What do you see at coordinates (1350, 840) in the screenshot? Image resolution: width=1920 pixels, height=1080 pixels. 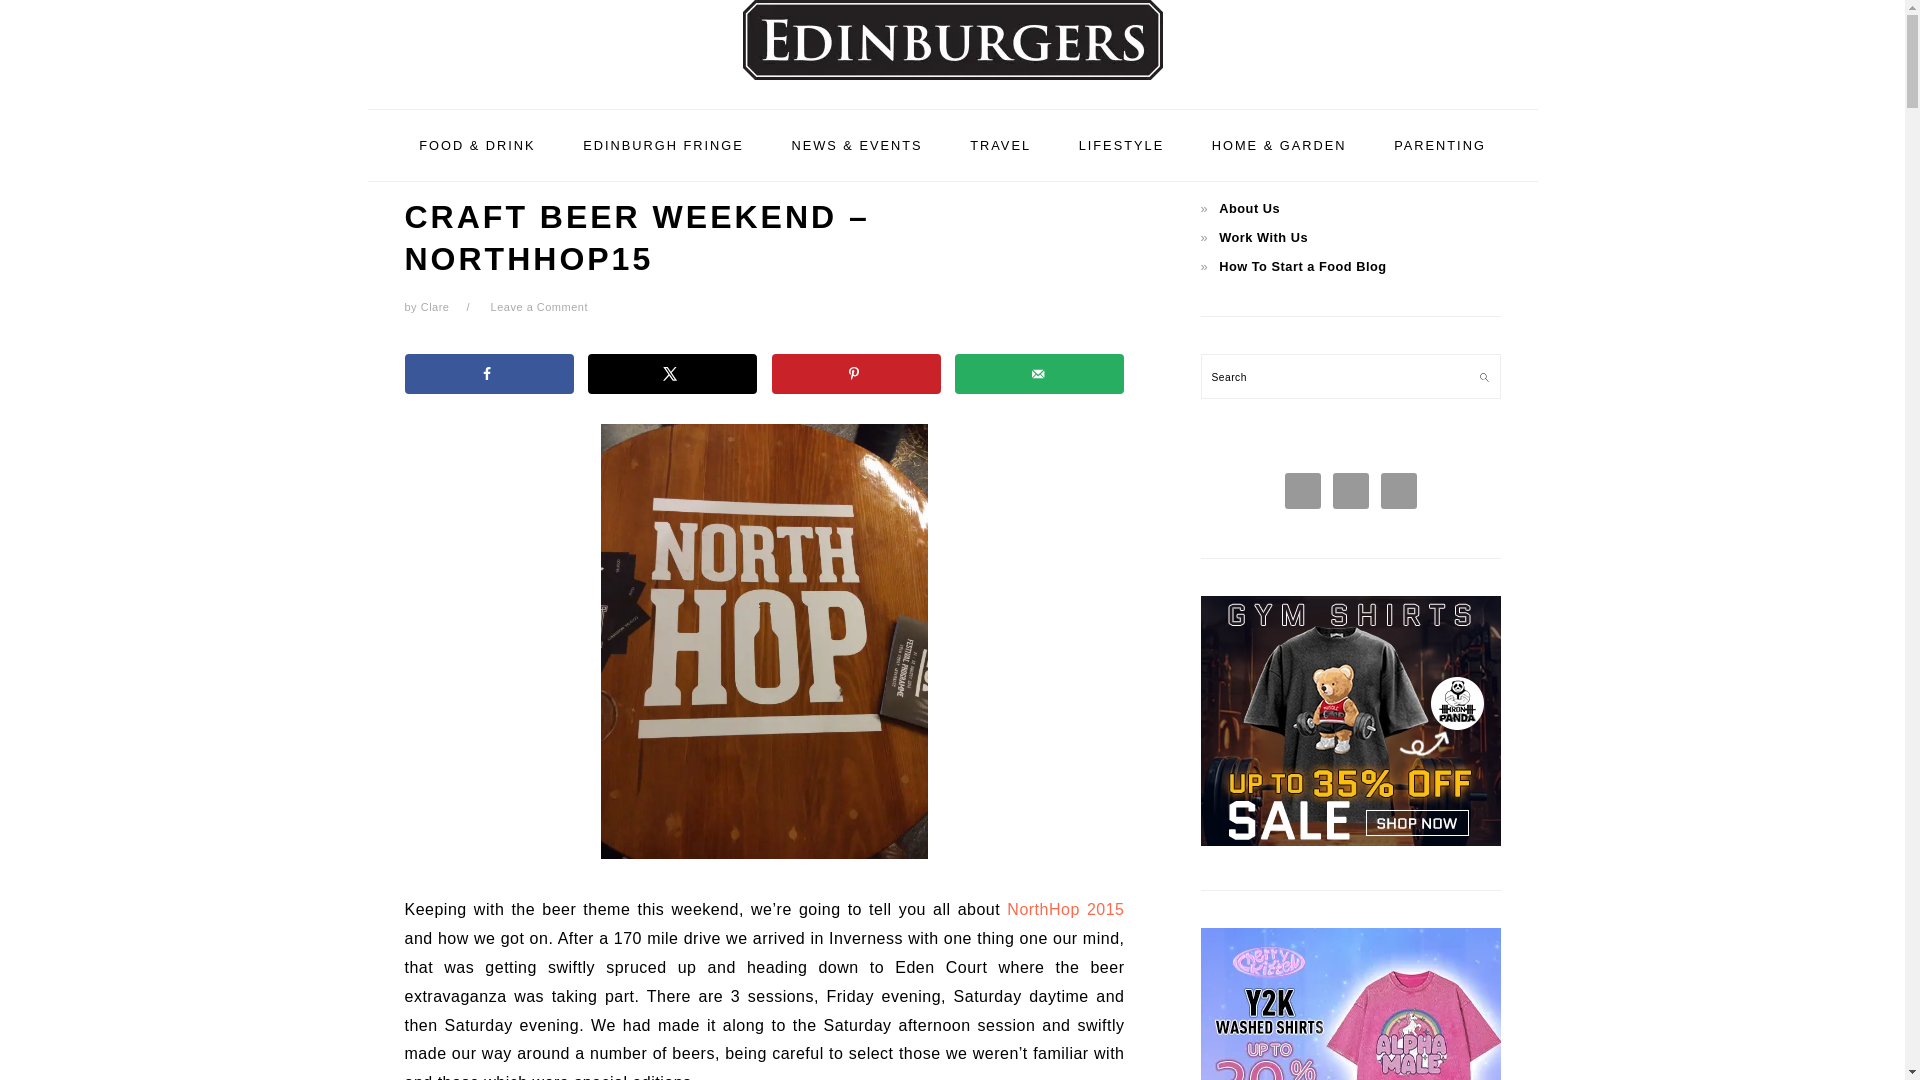 I see `gym shirts` at bounding box center [1350, 840].